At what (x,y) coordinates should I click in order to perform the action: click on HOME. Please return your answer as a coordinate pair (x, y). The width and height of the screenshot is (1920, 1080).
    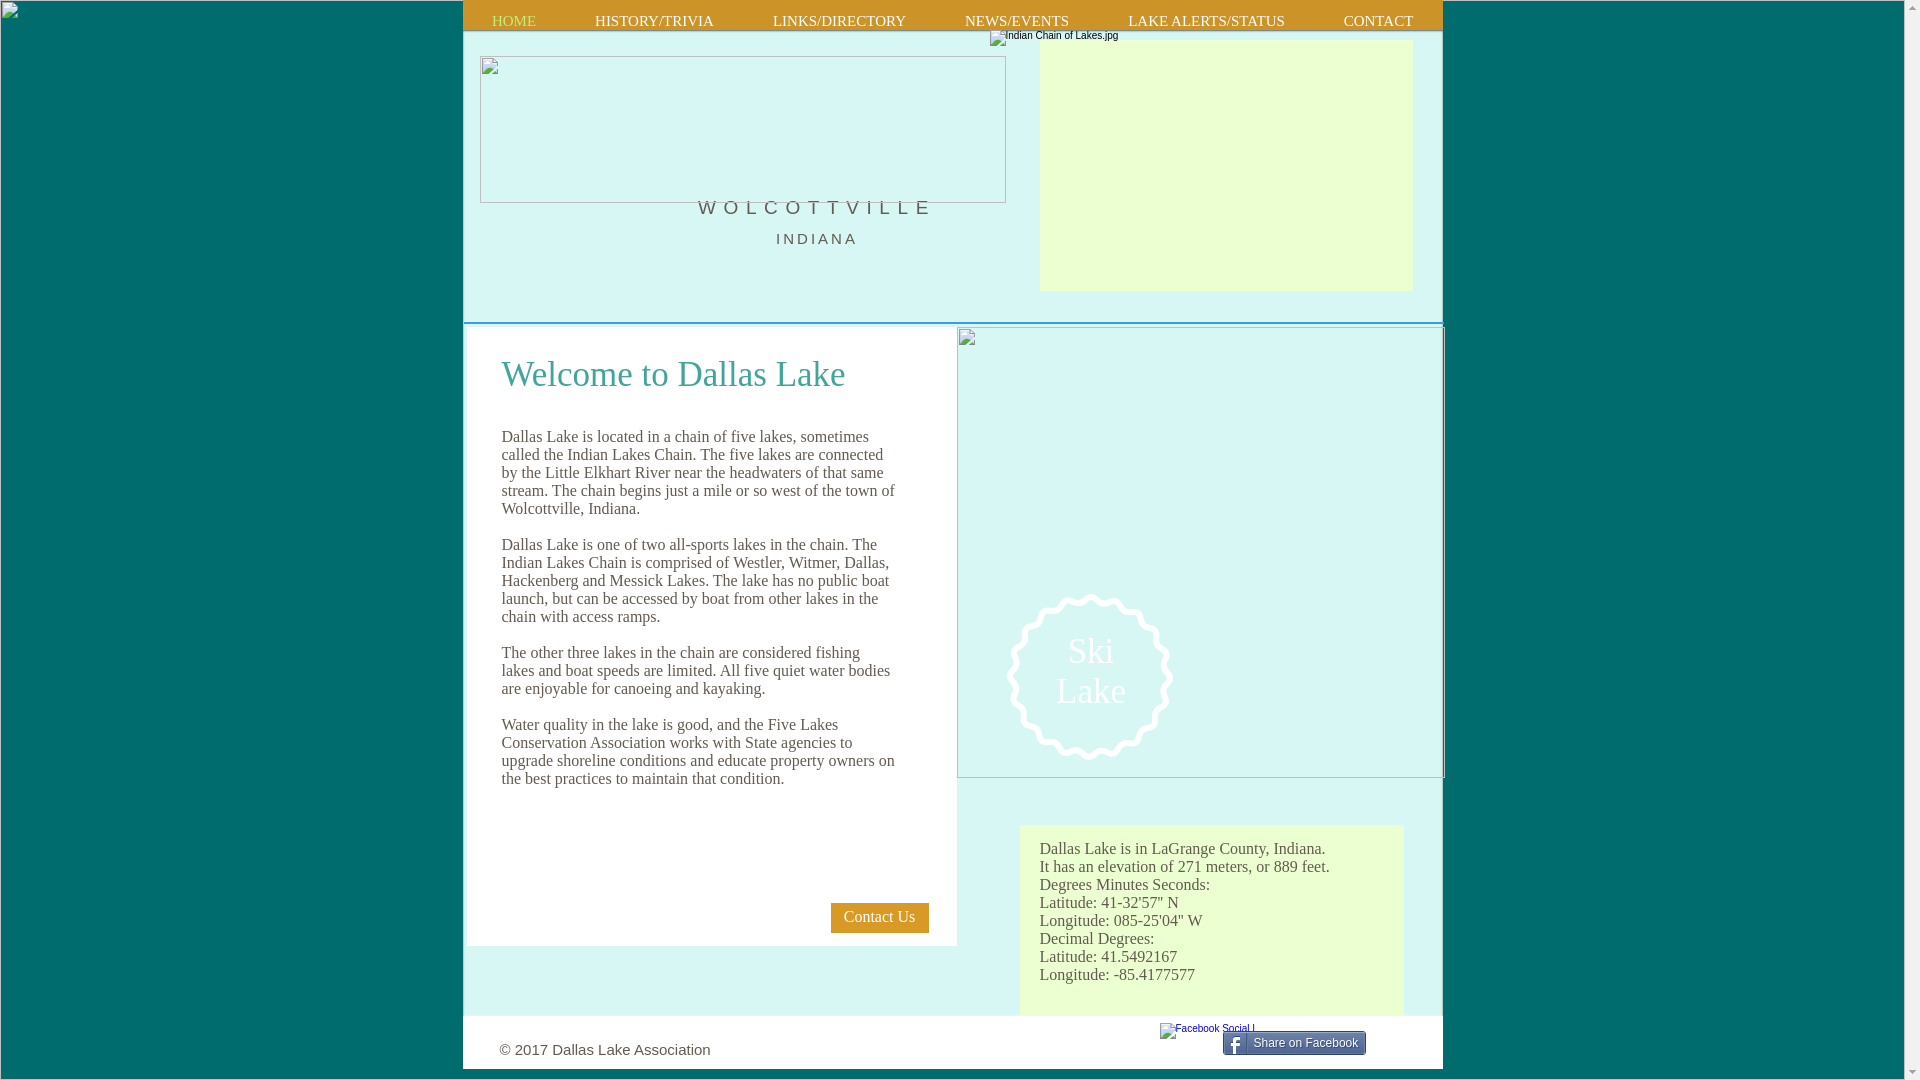
    Looking at the image, I should click on (513, 14).